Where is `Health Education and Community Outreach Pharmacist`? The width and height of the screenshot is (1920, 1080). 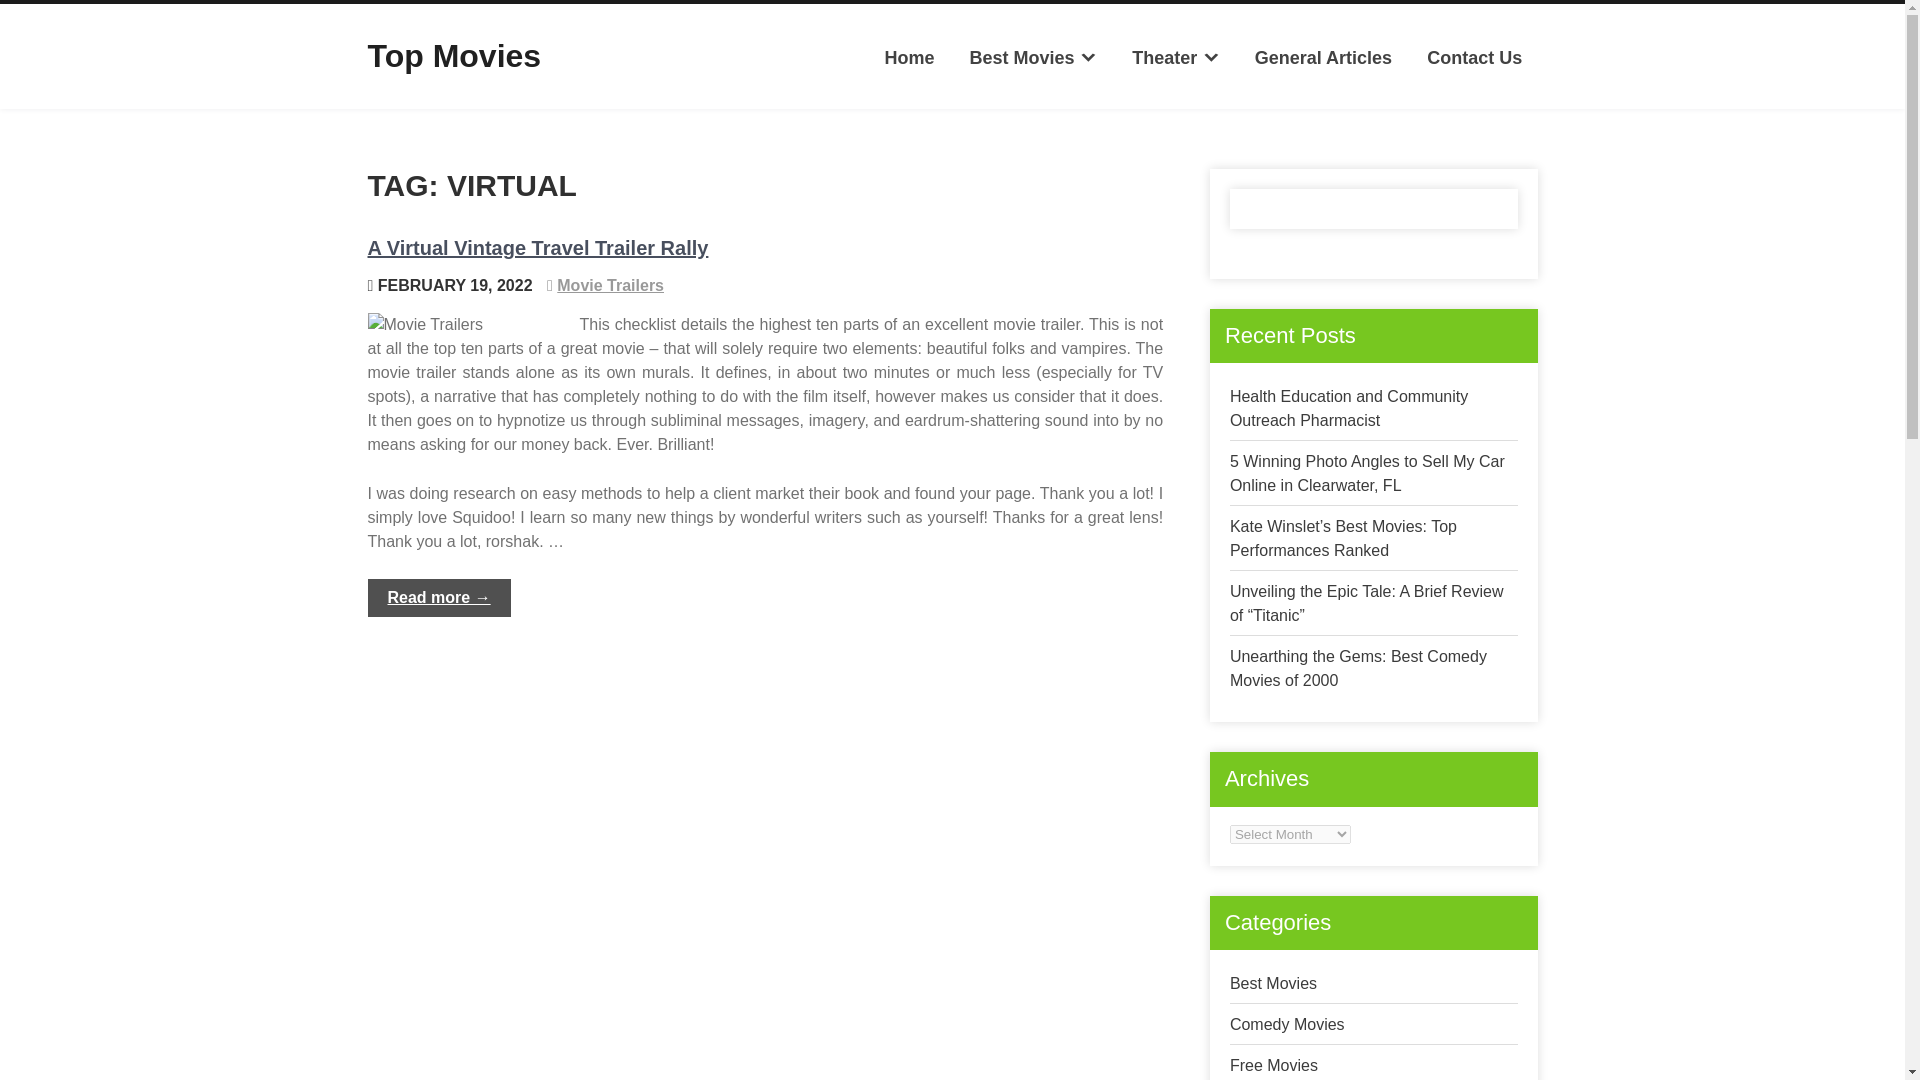
Health Education and Community Outreach Pharmacist is located at coordinates (1349, 408).